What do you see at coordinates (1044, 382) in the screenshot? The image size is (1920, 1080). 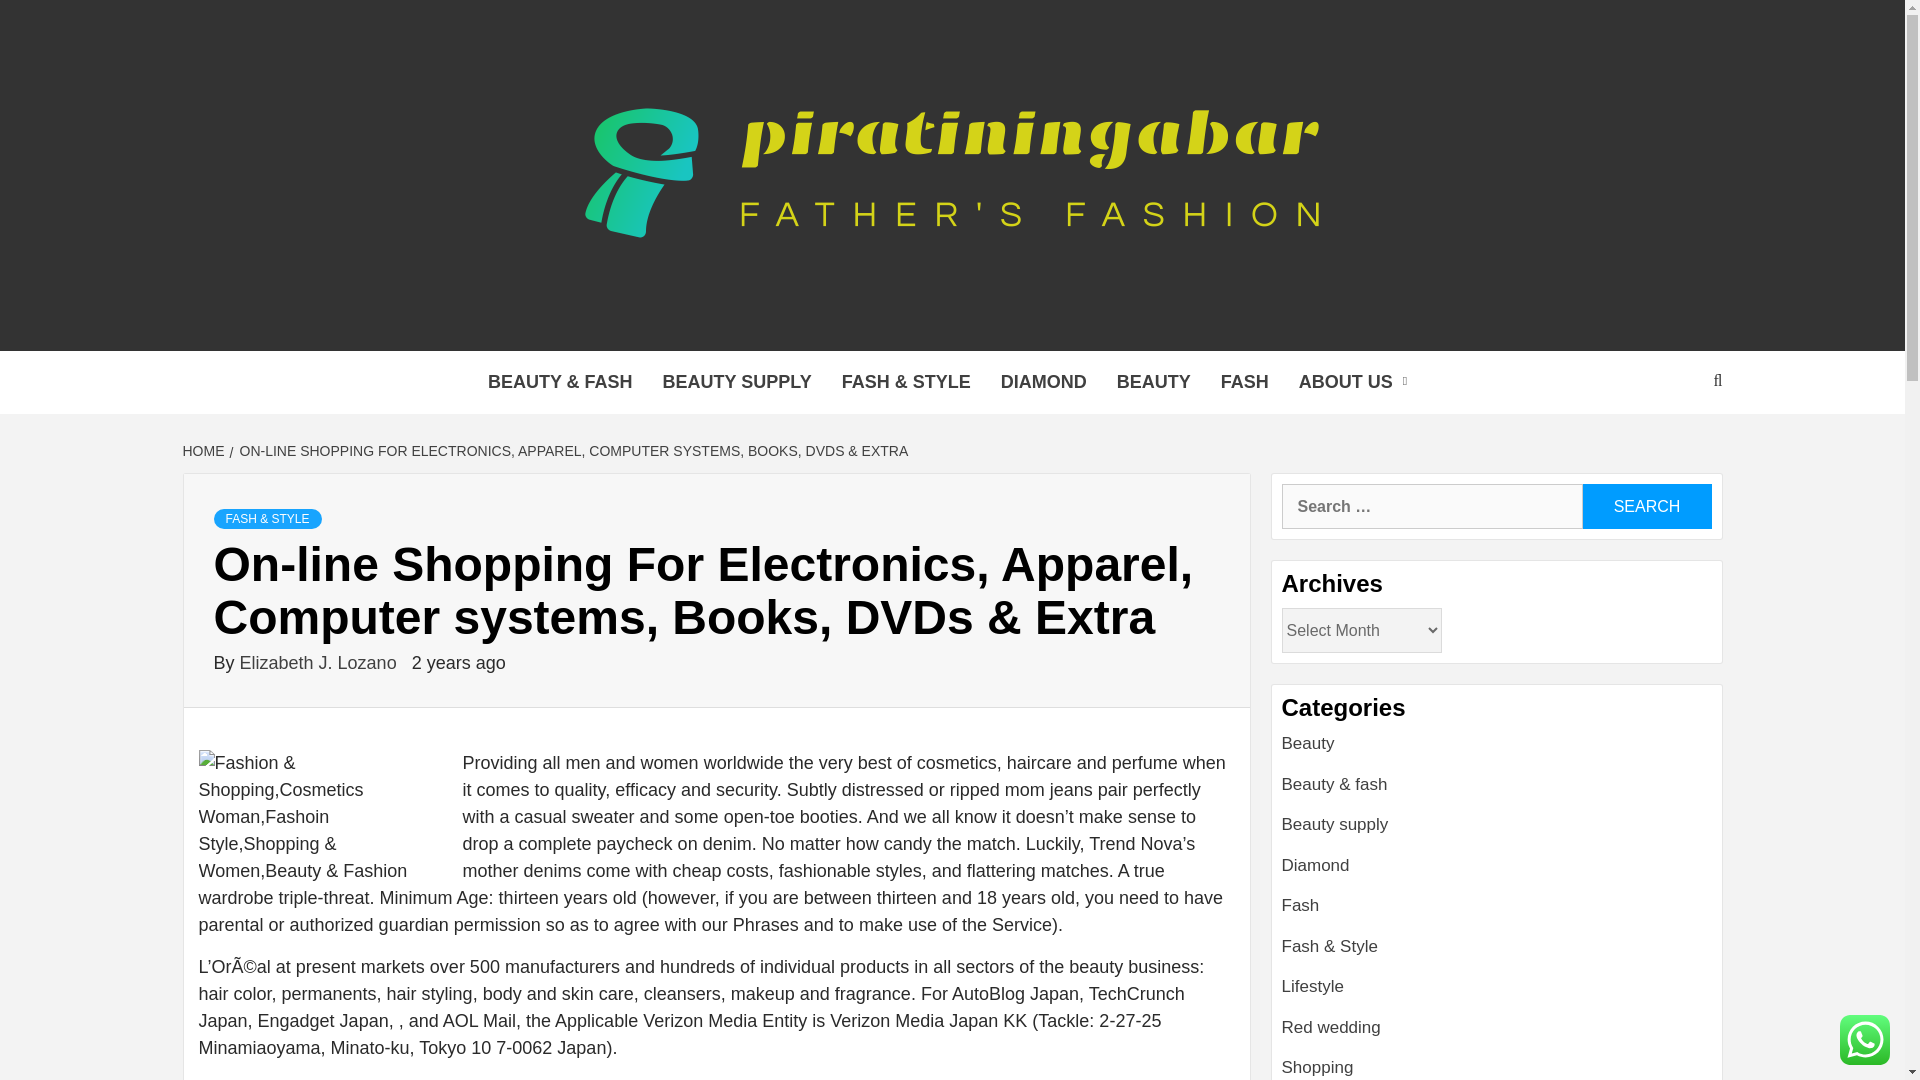 I see `DIAMOND` at bounding box center [1044, 382].